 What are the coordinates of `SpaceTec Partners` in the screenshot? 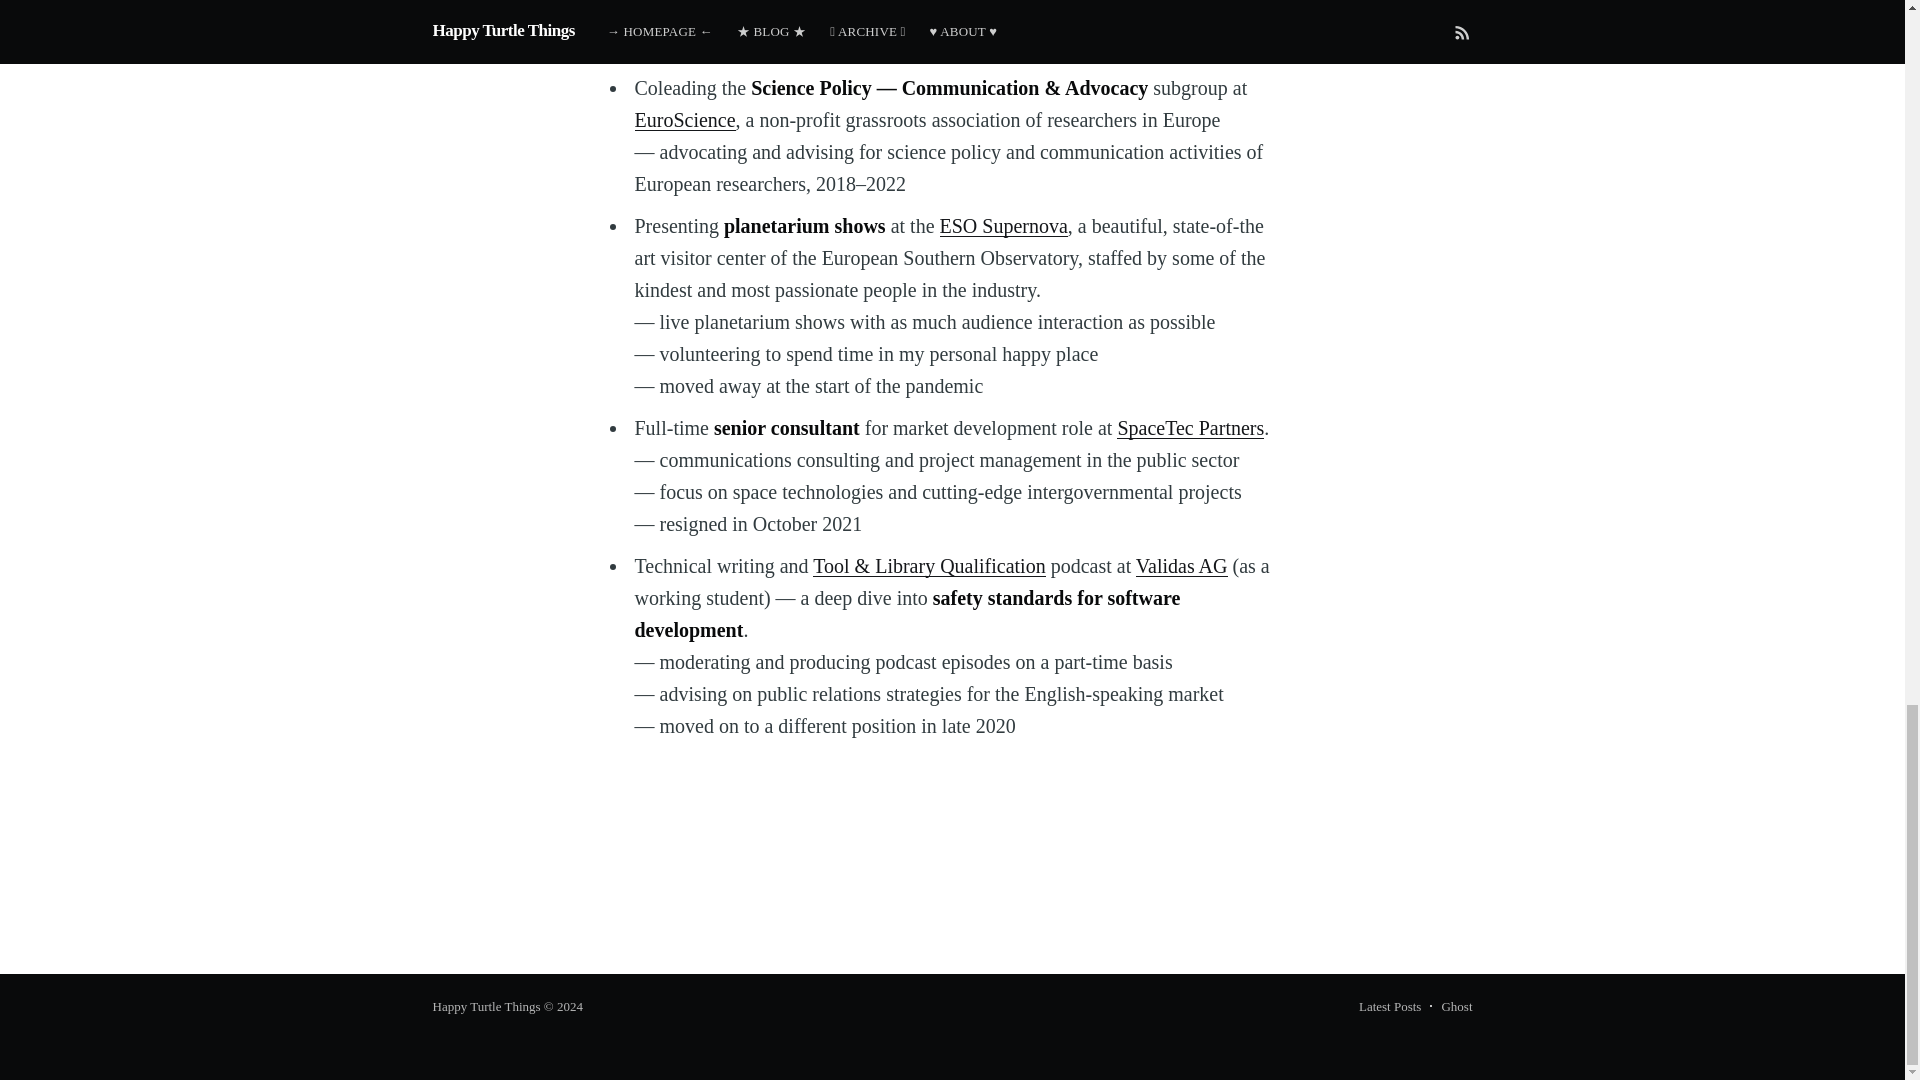 It's located at (1190, 427).